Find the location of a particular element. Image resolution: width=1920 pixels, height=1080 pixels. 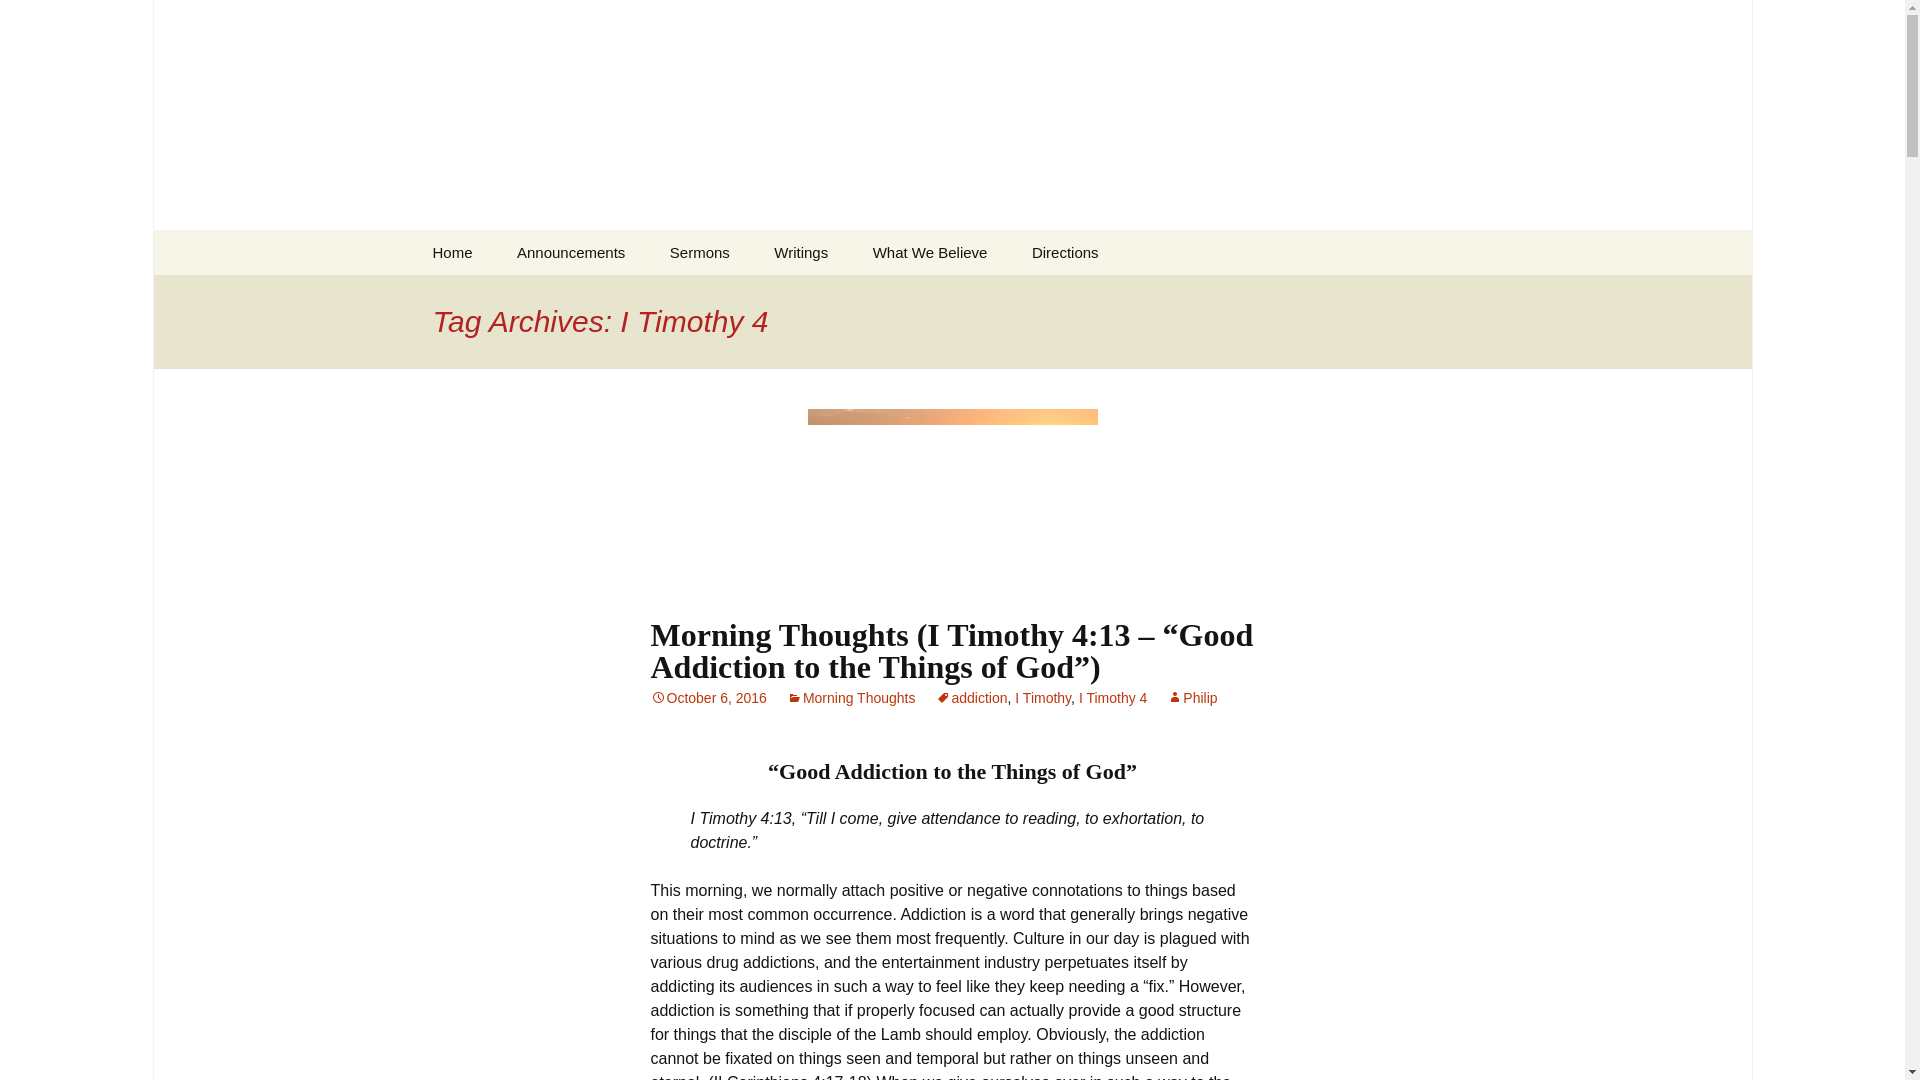

I Timothy 4 is located at coordinates (1112, 698).